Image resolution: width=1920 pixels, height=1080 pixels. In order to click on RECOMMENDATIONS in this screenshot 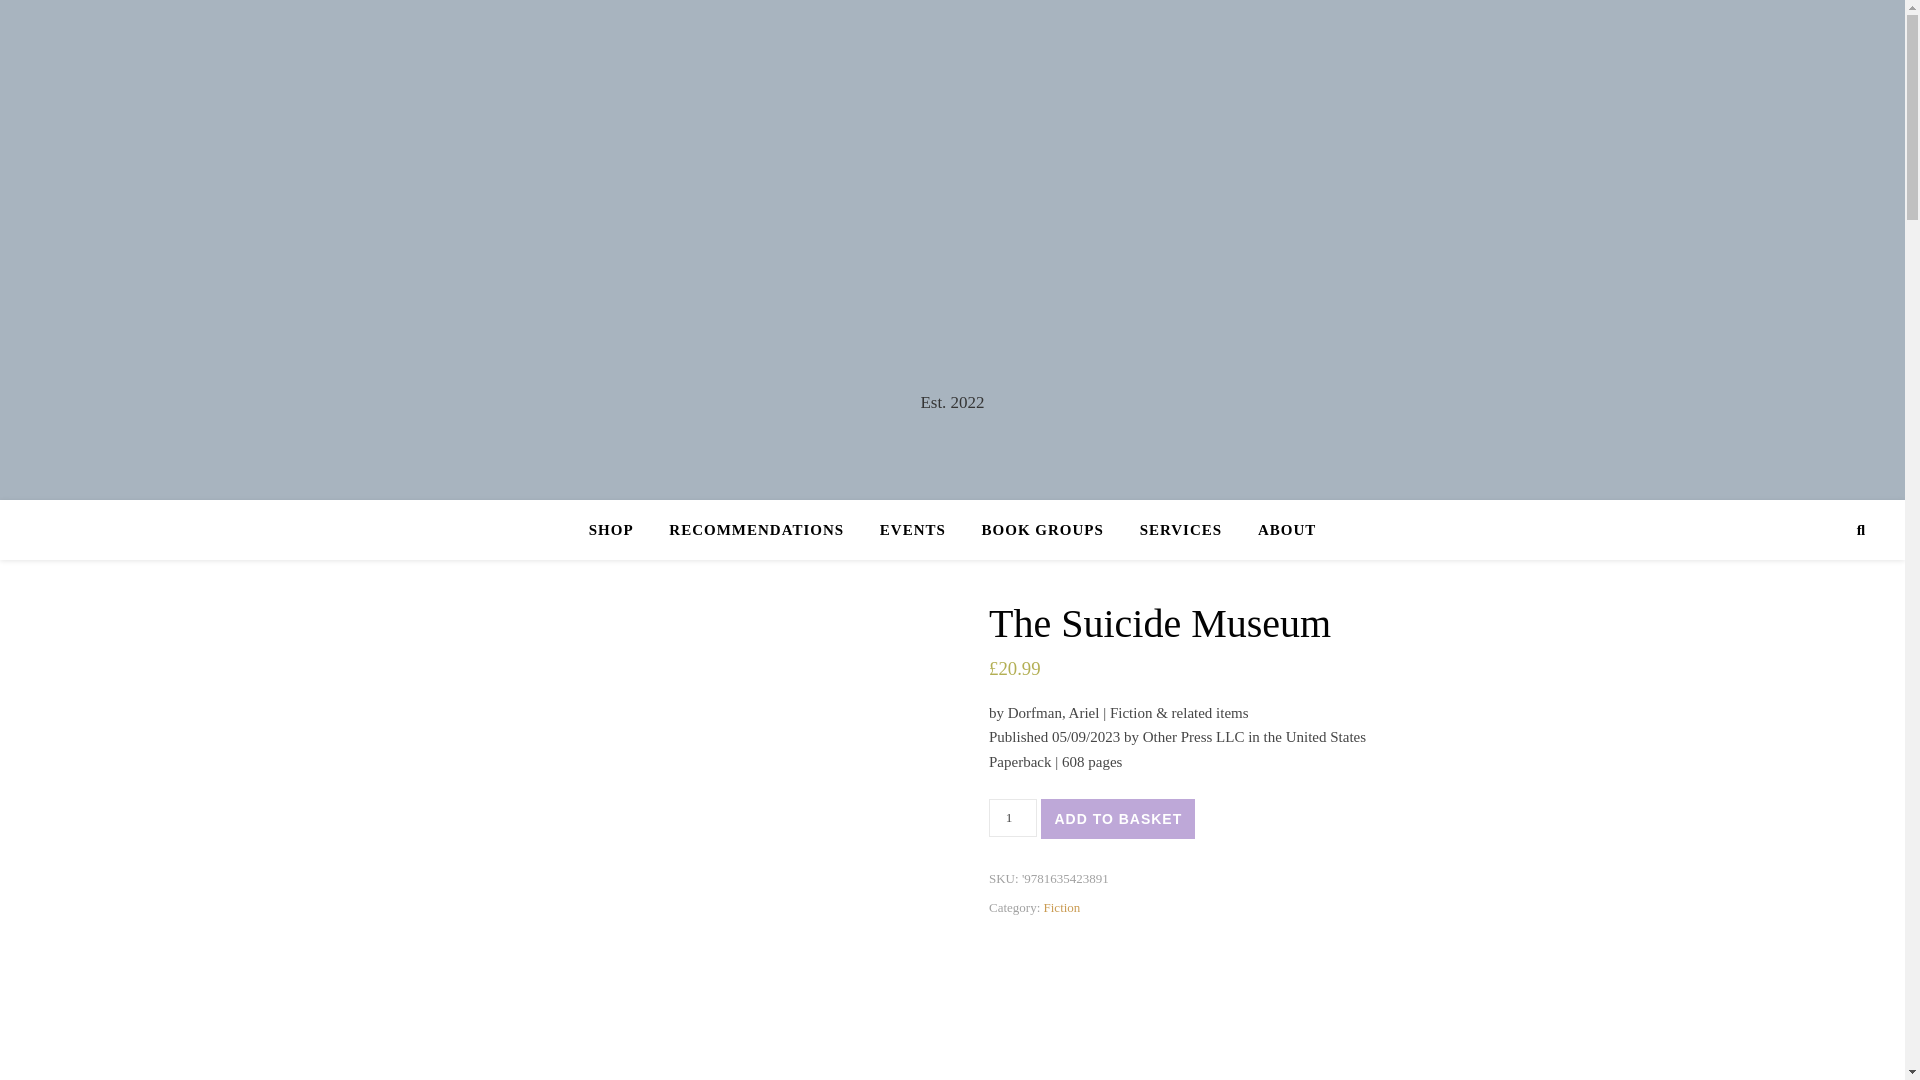, I will do `click(756, 530)`.